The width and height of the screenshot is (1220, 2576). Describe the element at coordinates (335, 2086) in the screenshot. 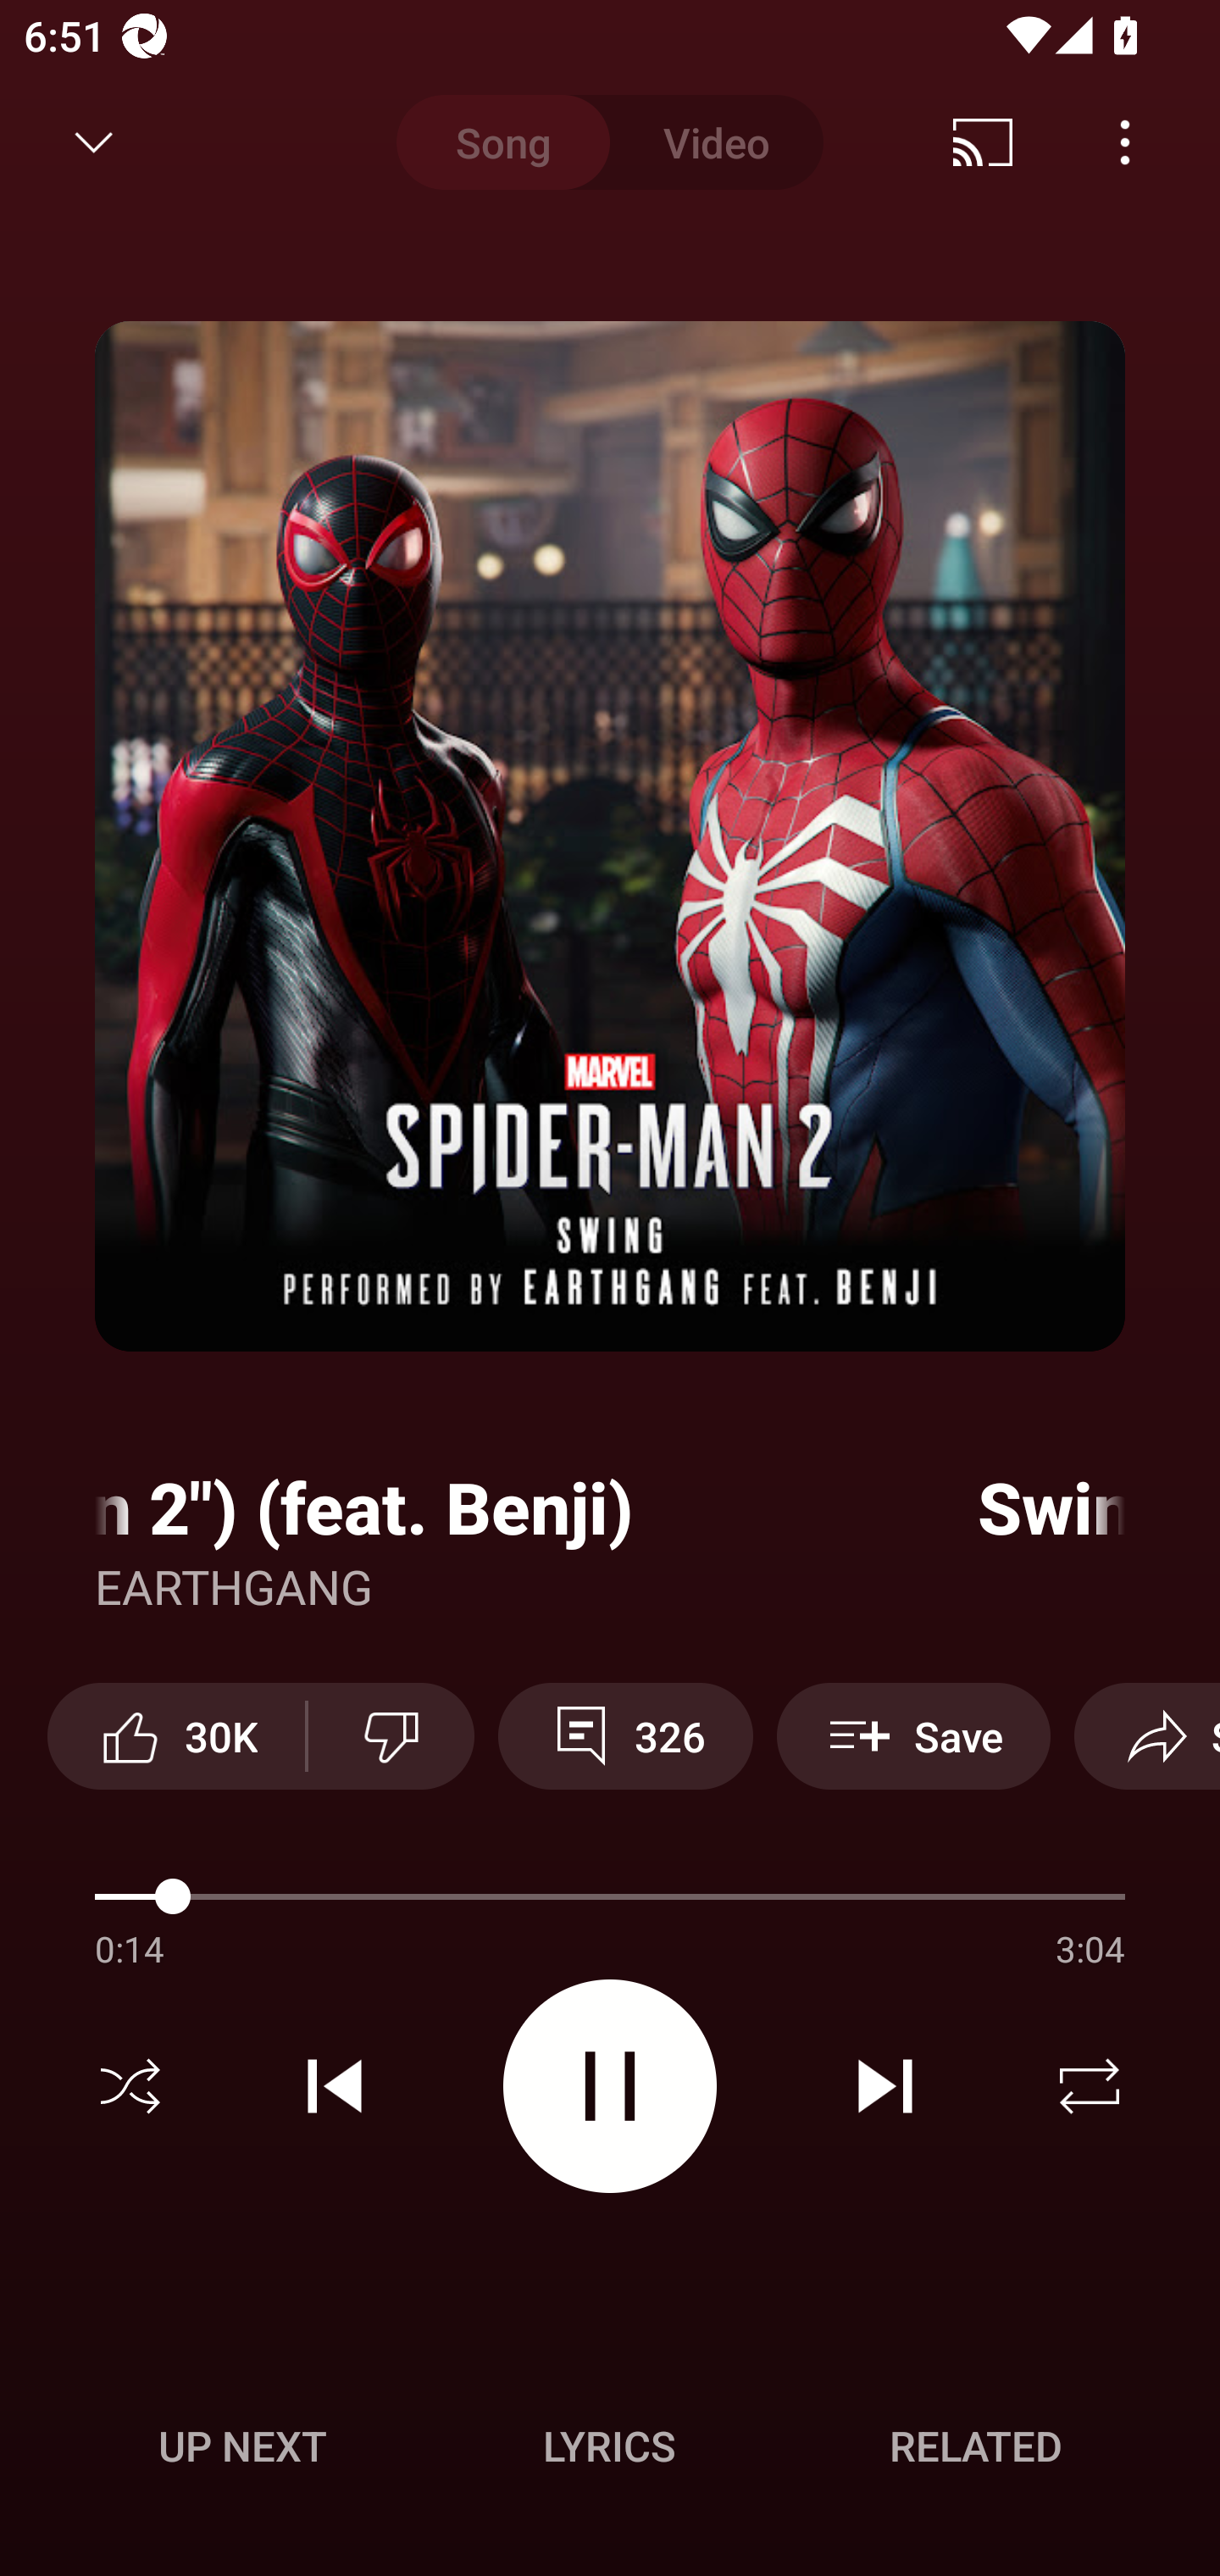

I see `Previous track` at that location.